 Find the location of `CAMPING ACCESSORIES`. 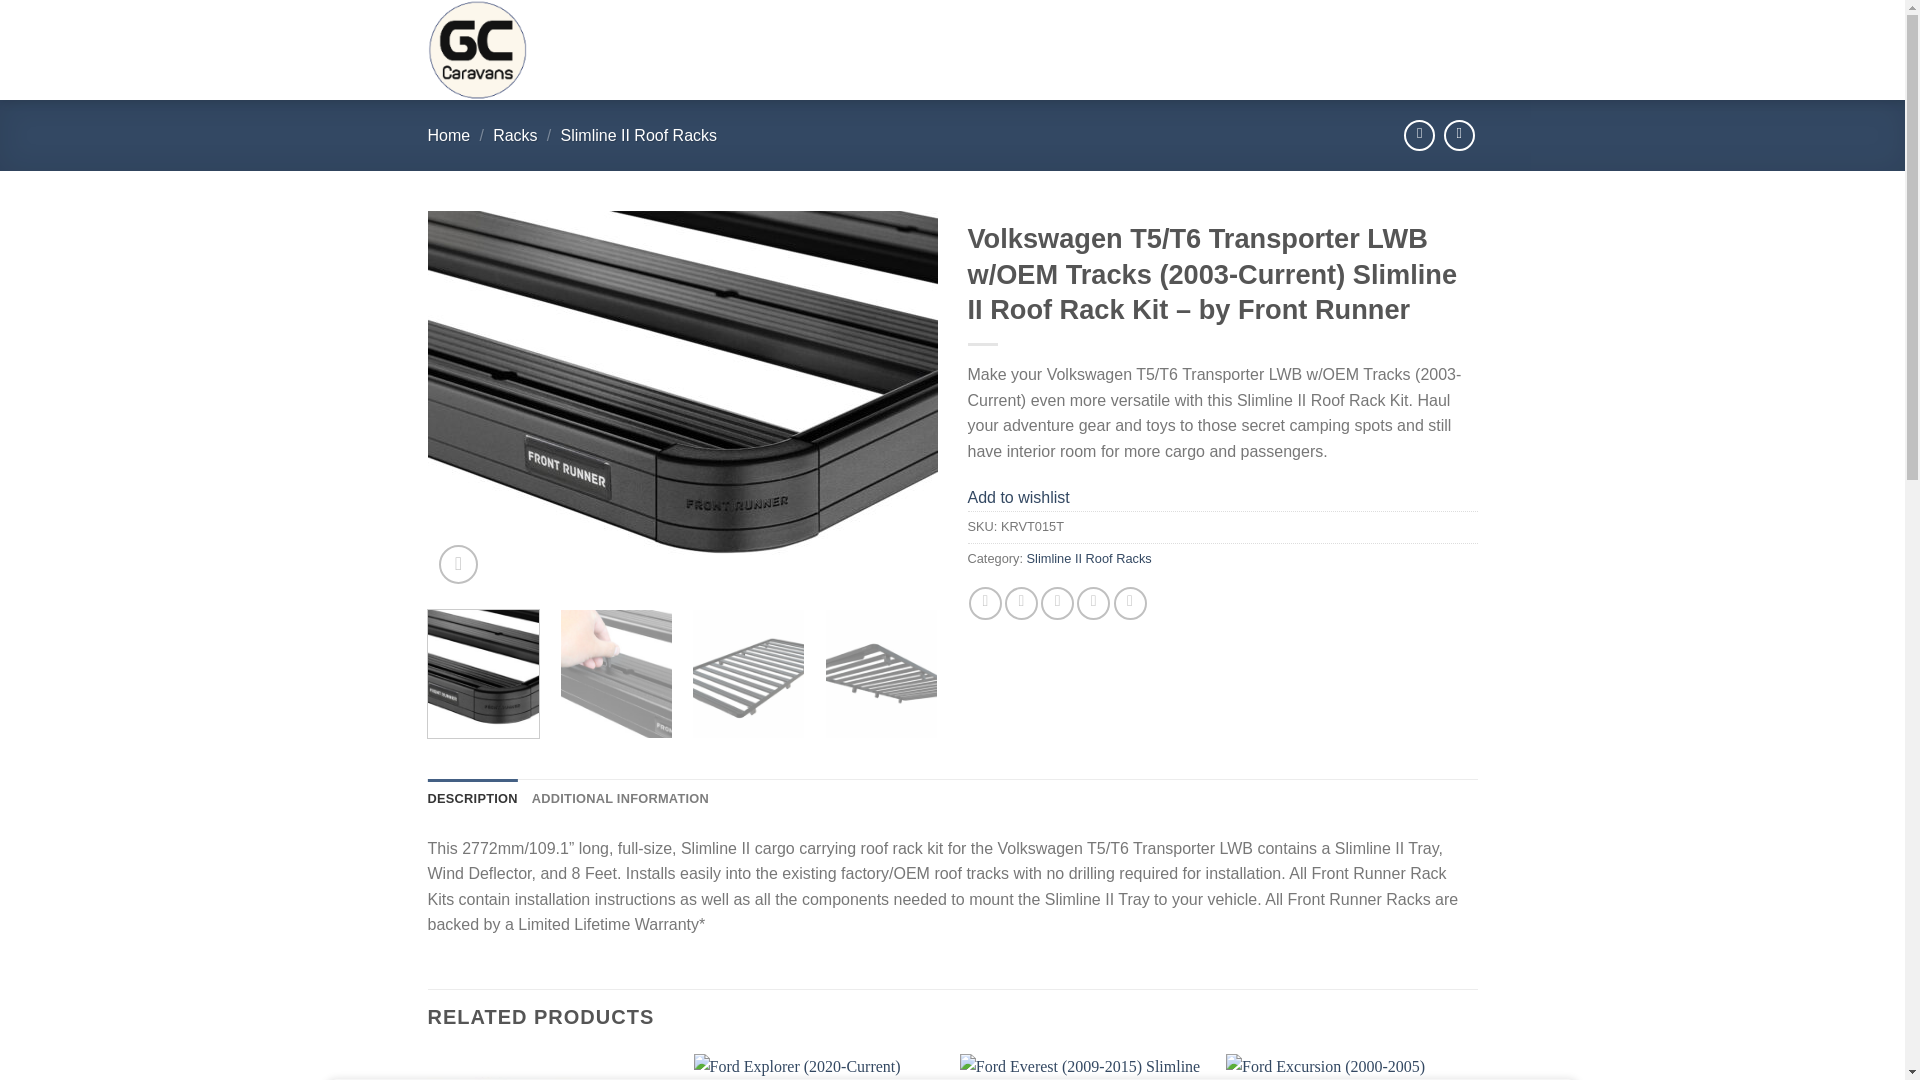

CAMPING ACCESSORIES is located at coordinates (1094, 50).